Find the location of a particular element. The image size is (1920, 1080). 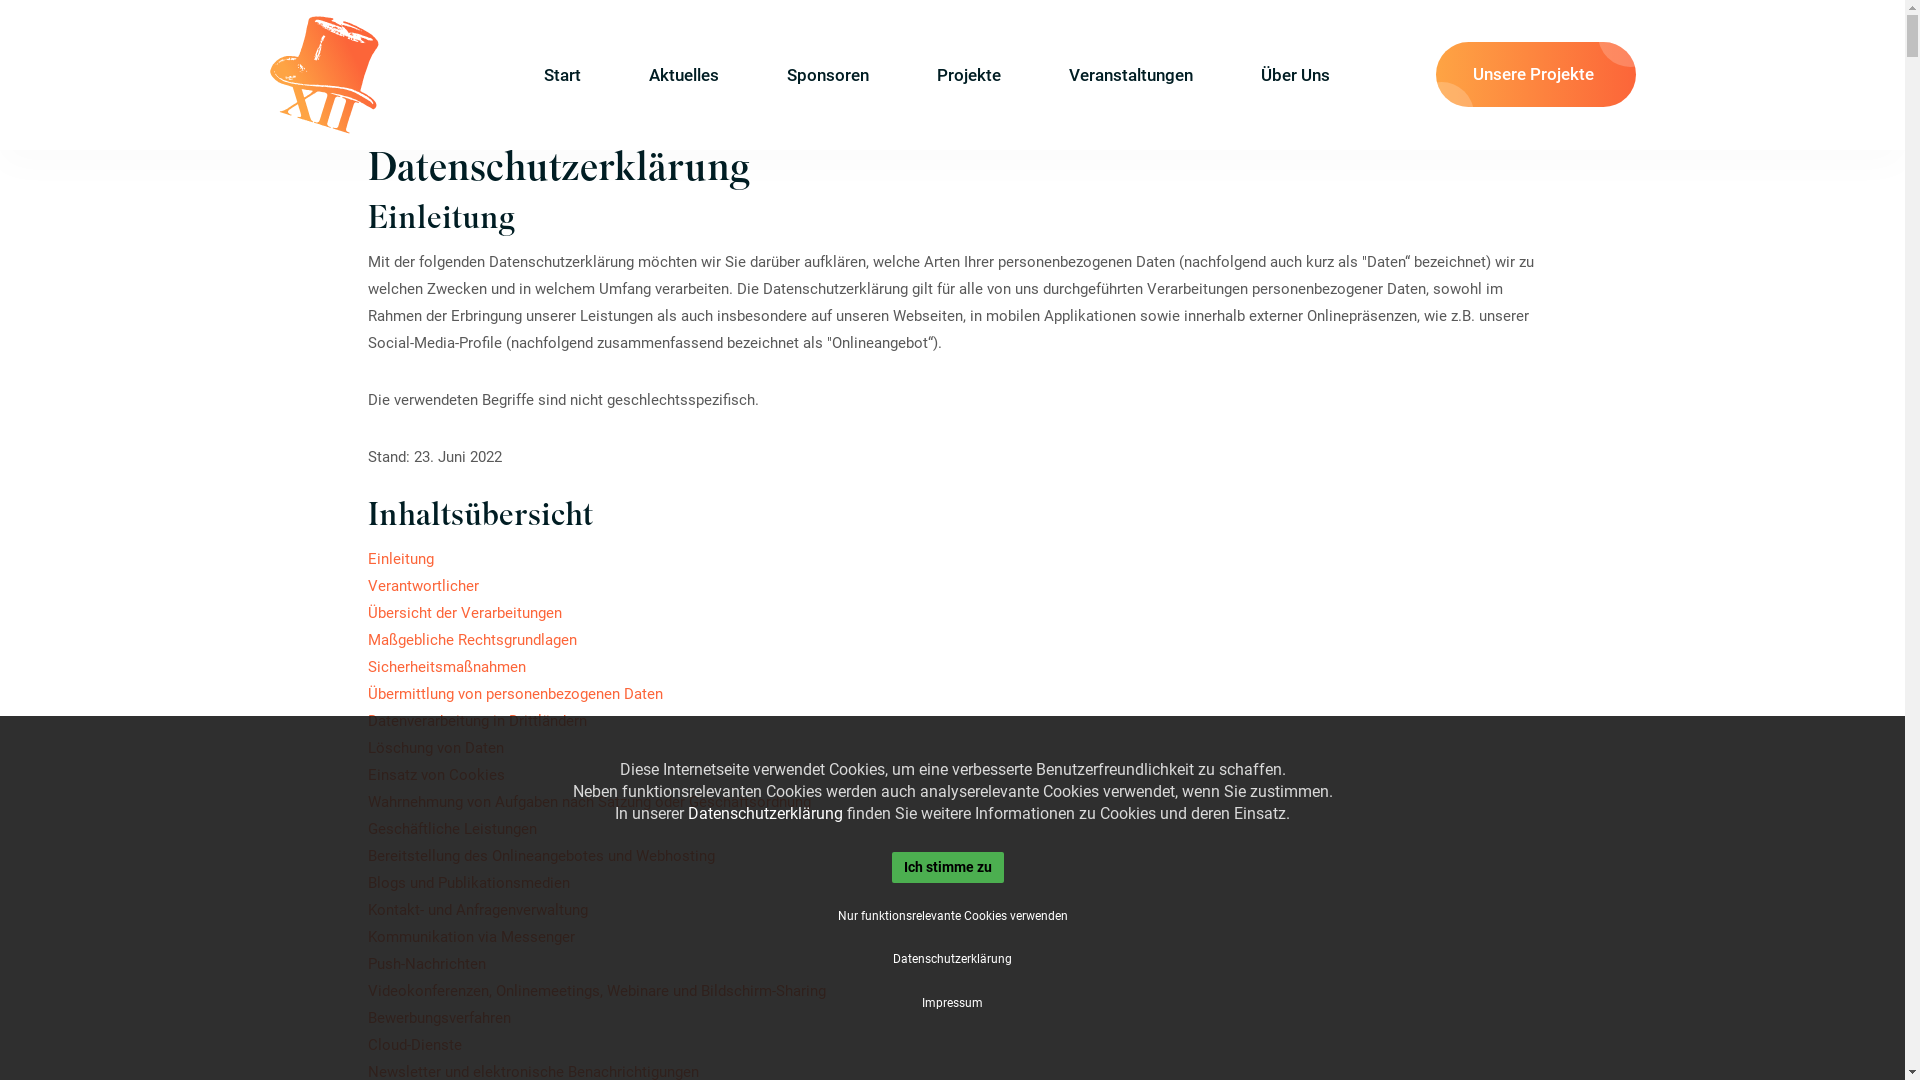

Kommunikation via Messenger is located at coordinates (472, 937).